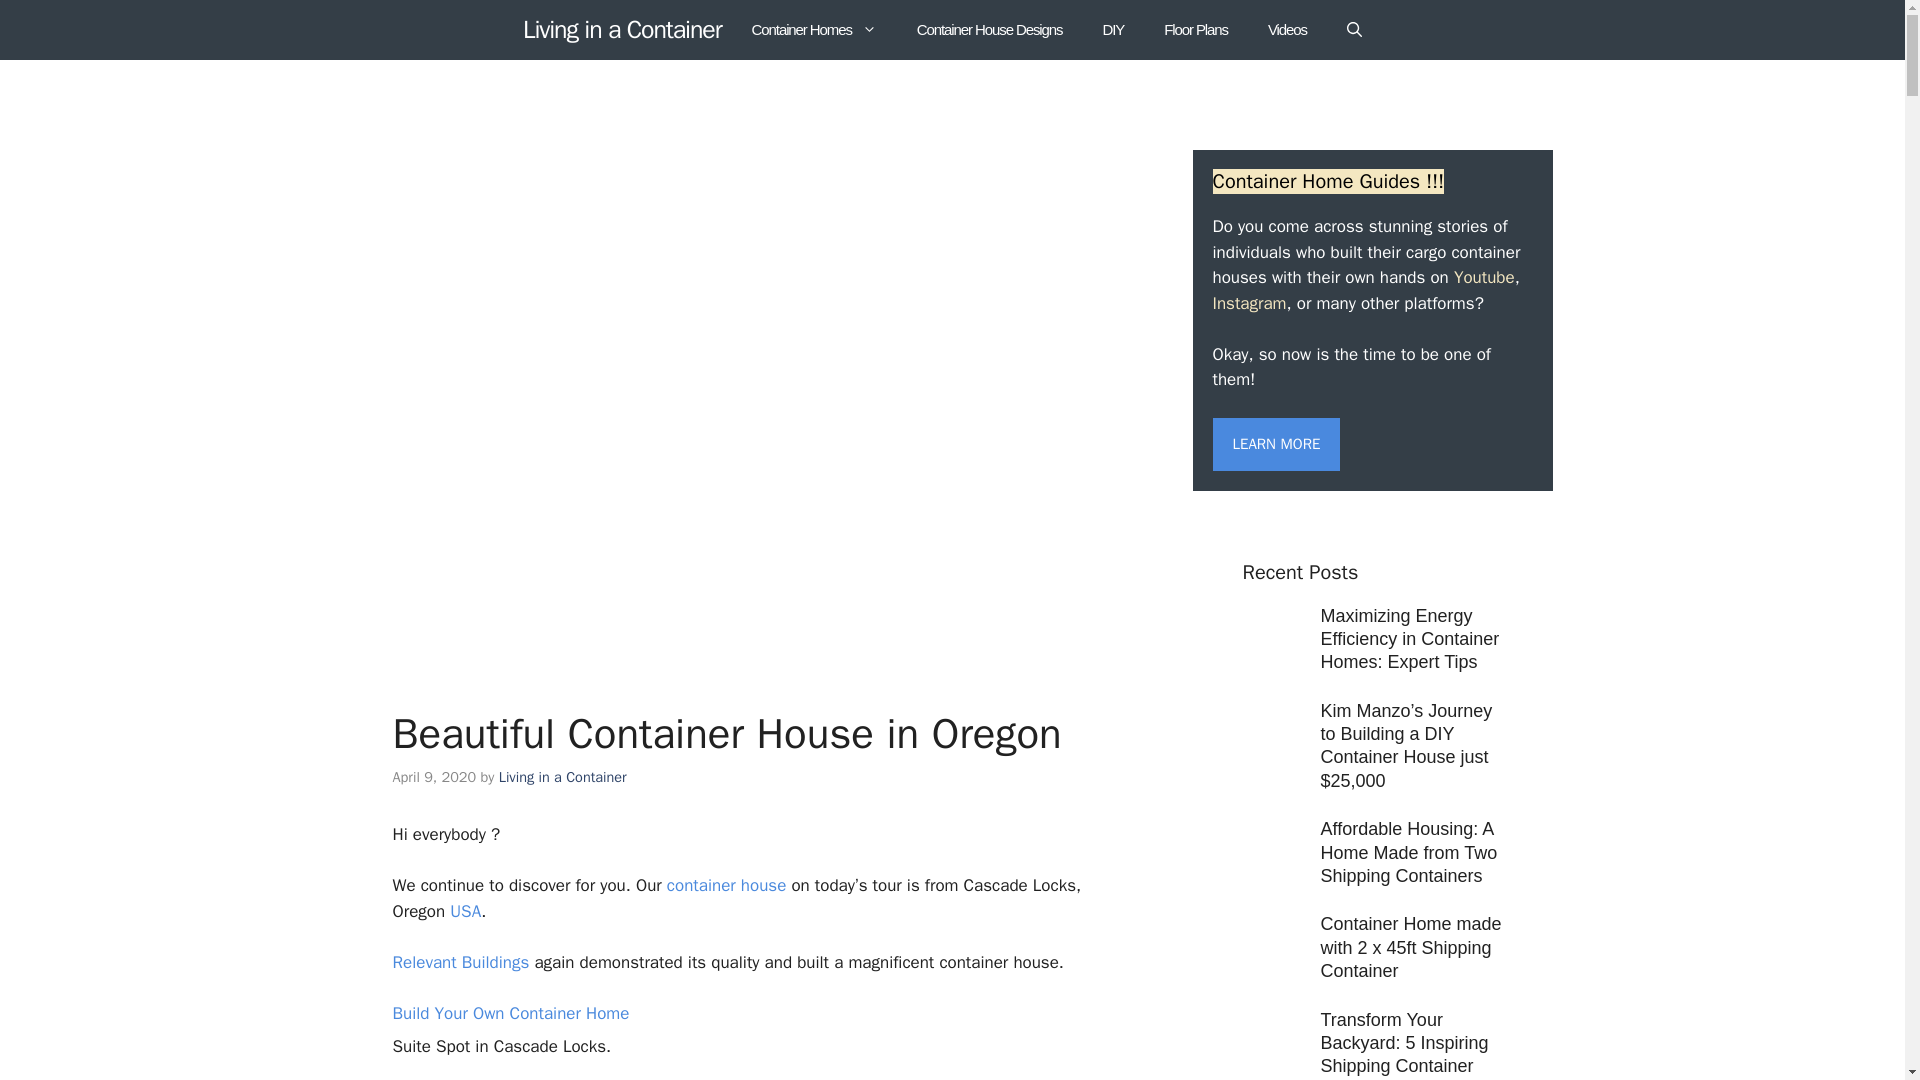 The height and width of the screenshot is (1080, 1920). I want to click on Maximizing Energy Efficiency in Container Homes: Expert Tips, so click(1410, 638).